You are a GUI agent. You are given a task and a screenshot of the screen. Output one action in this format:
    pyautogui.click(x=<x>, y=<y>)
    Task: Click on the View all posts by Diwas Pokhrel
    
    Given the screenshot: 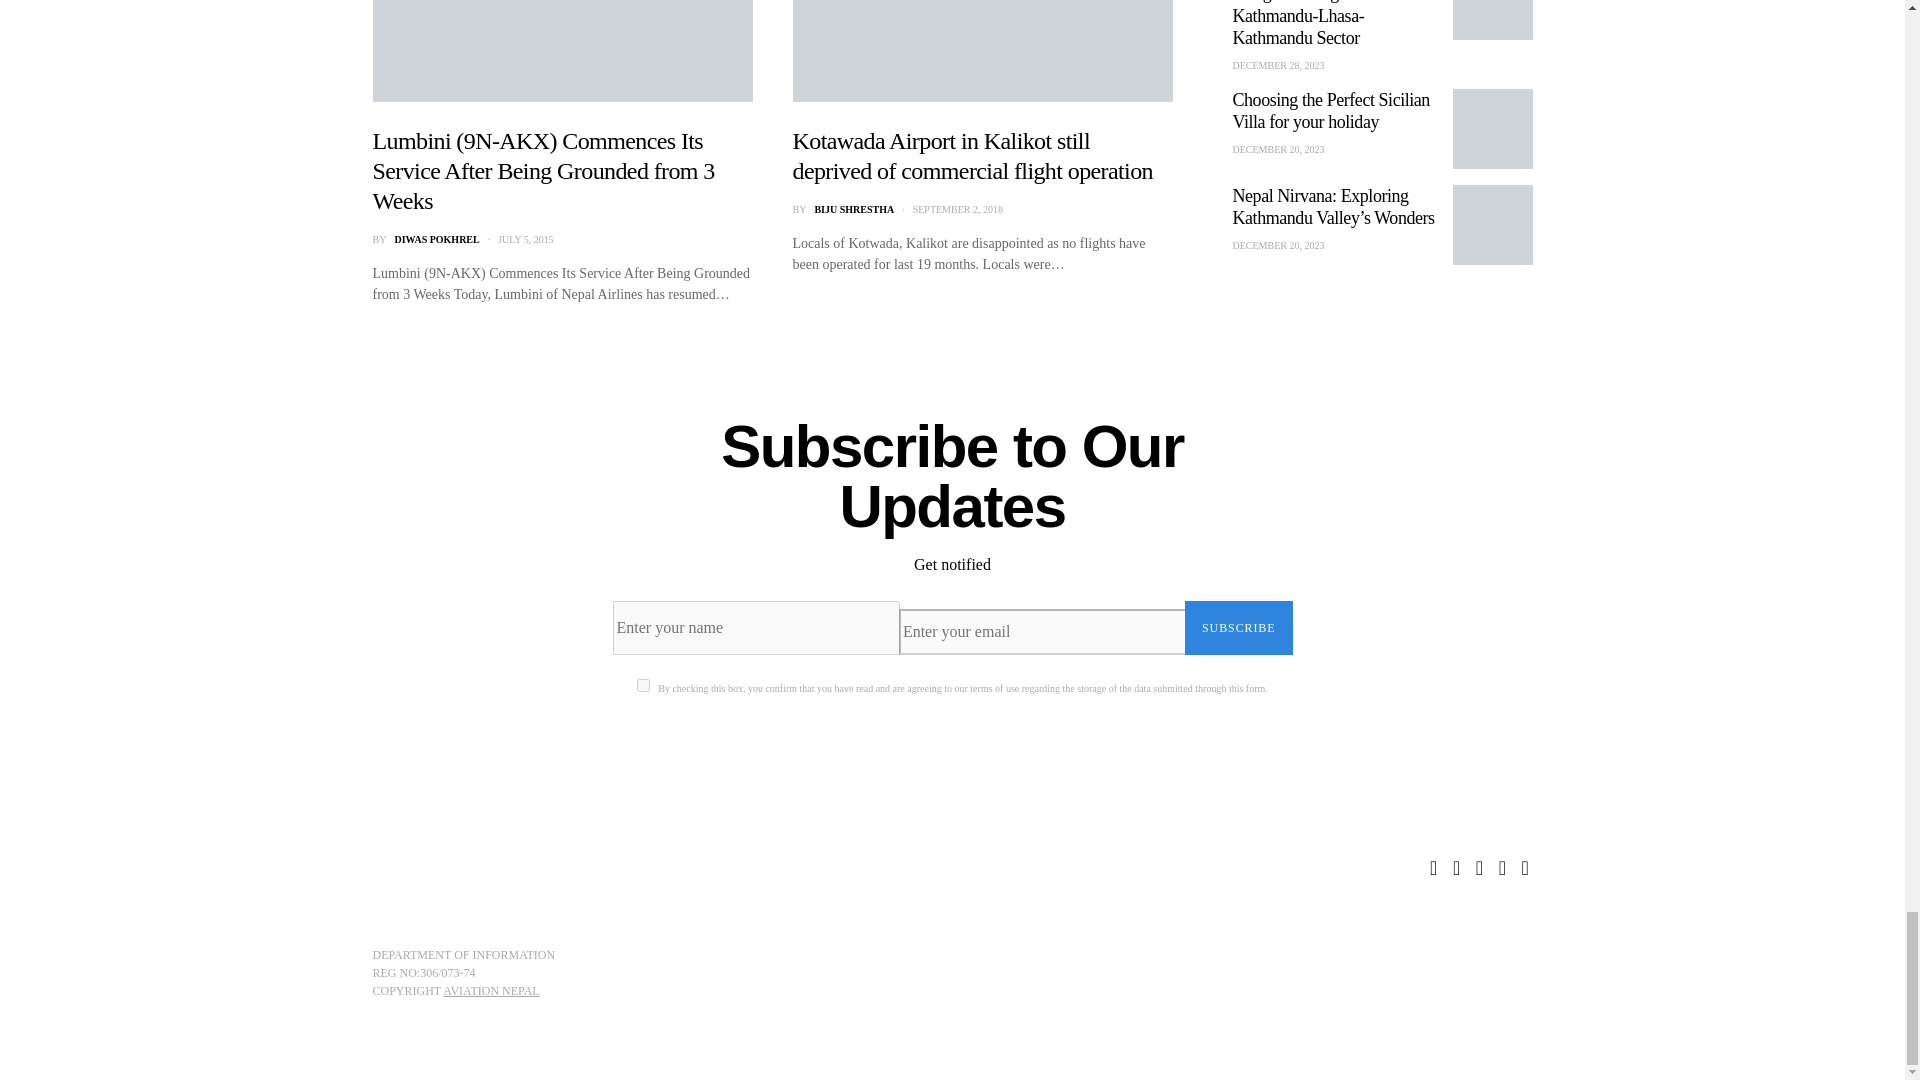 What is the action you would take?
    pyautogui.click(x=436, y=240)
    